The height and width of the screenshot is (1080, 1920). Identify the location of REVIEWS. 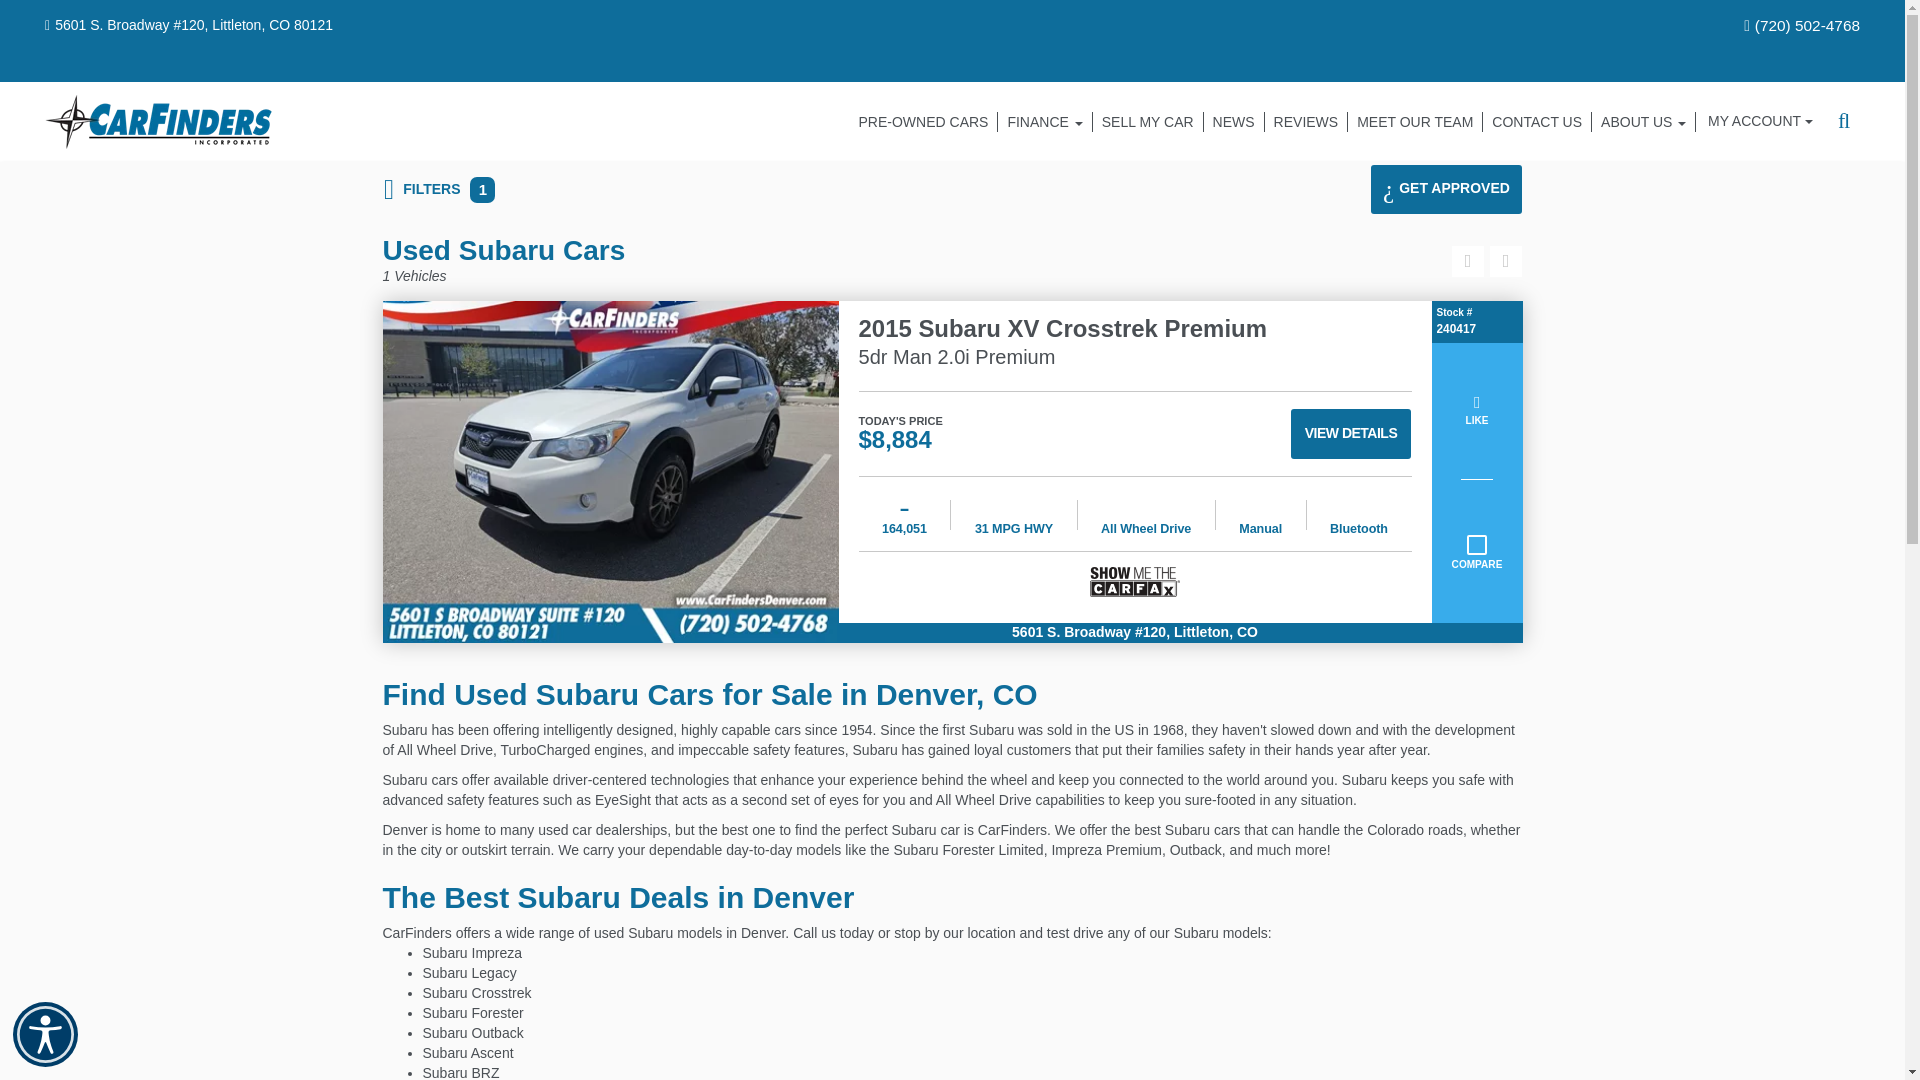
(1307, 122).